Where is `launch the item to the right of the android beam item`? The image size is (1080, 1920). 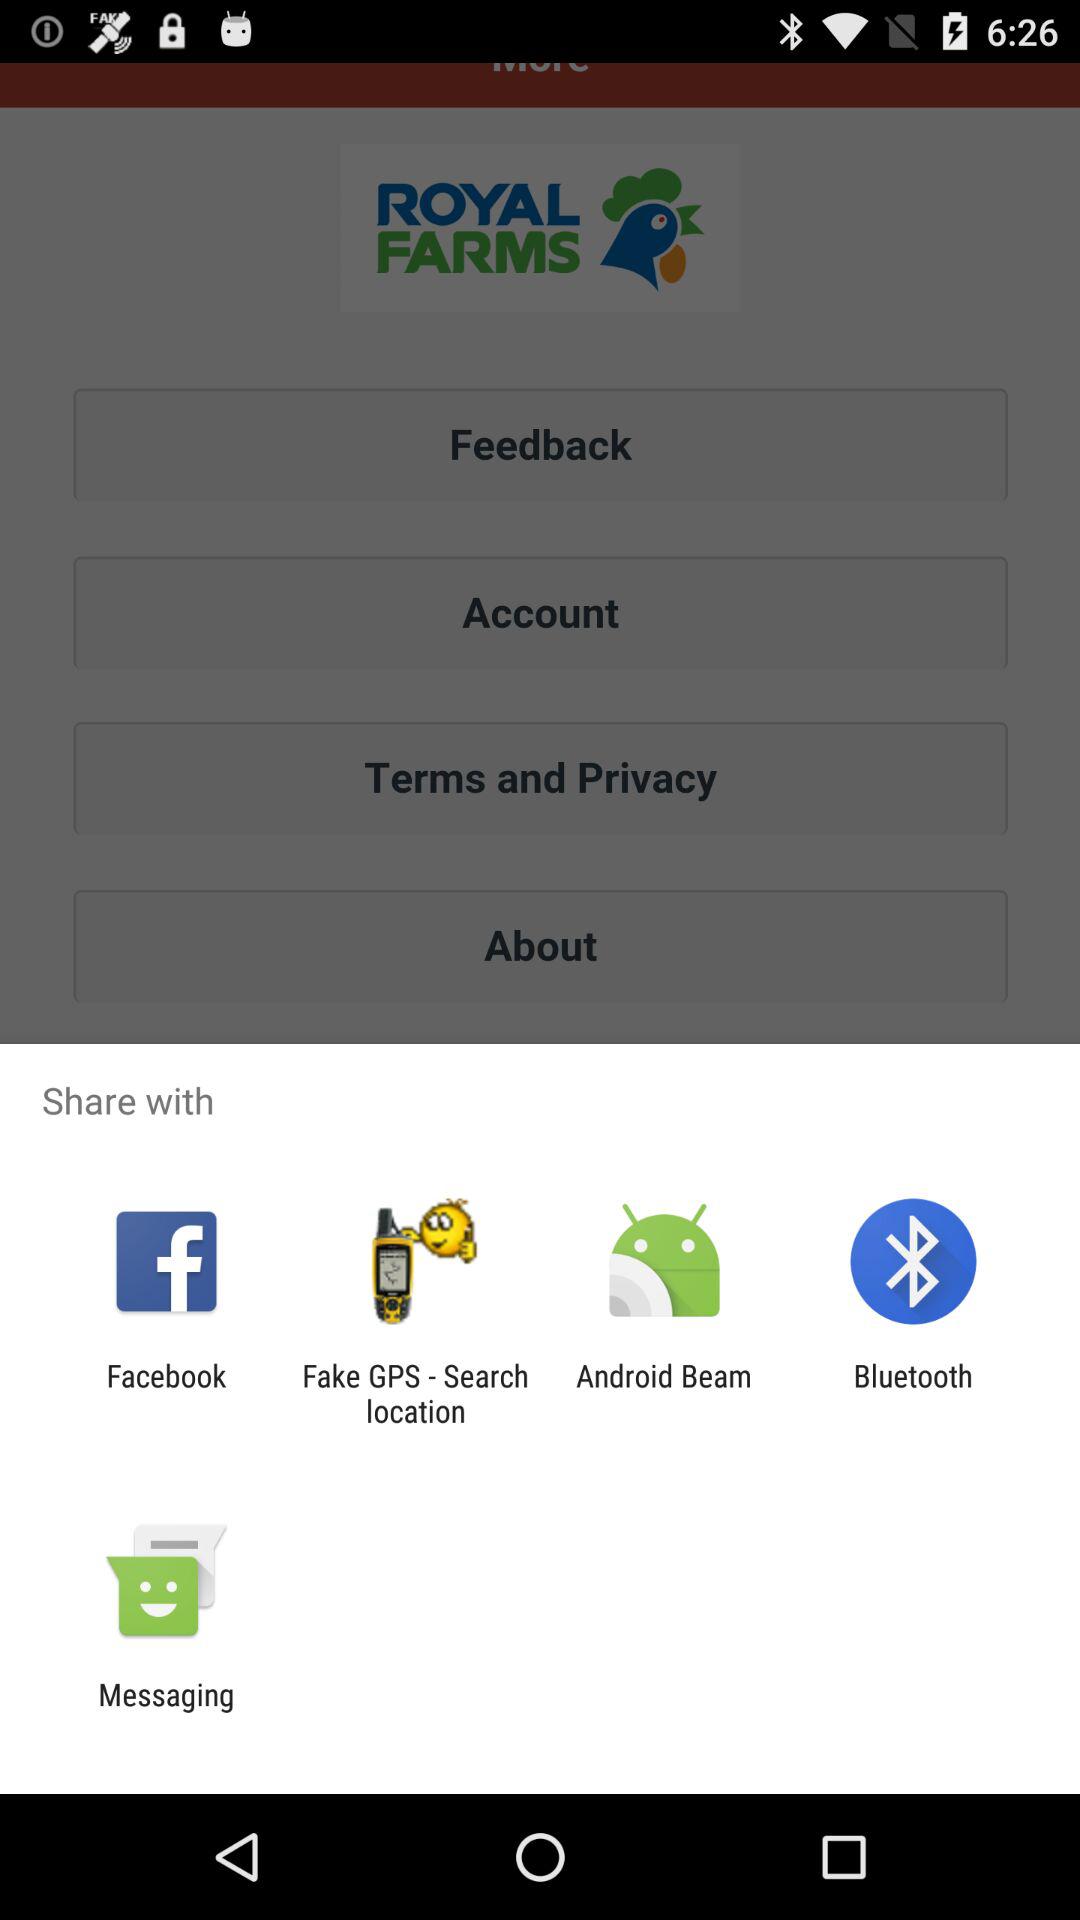 launch the item to the right of the android beam item is located at coordinates (912, 1393).